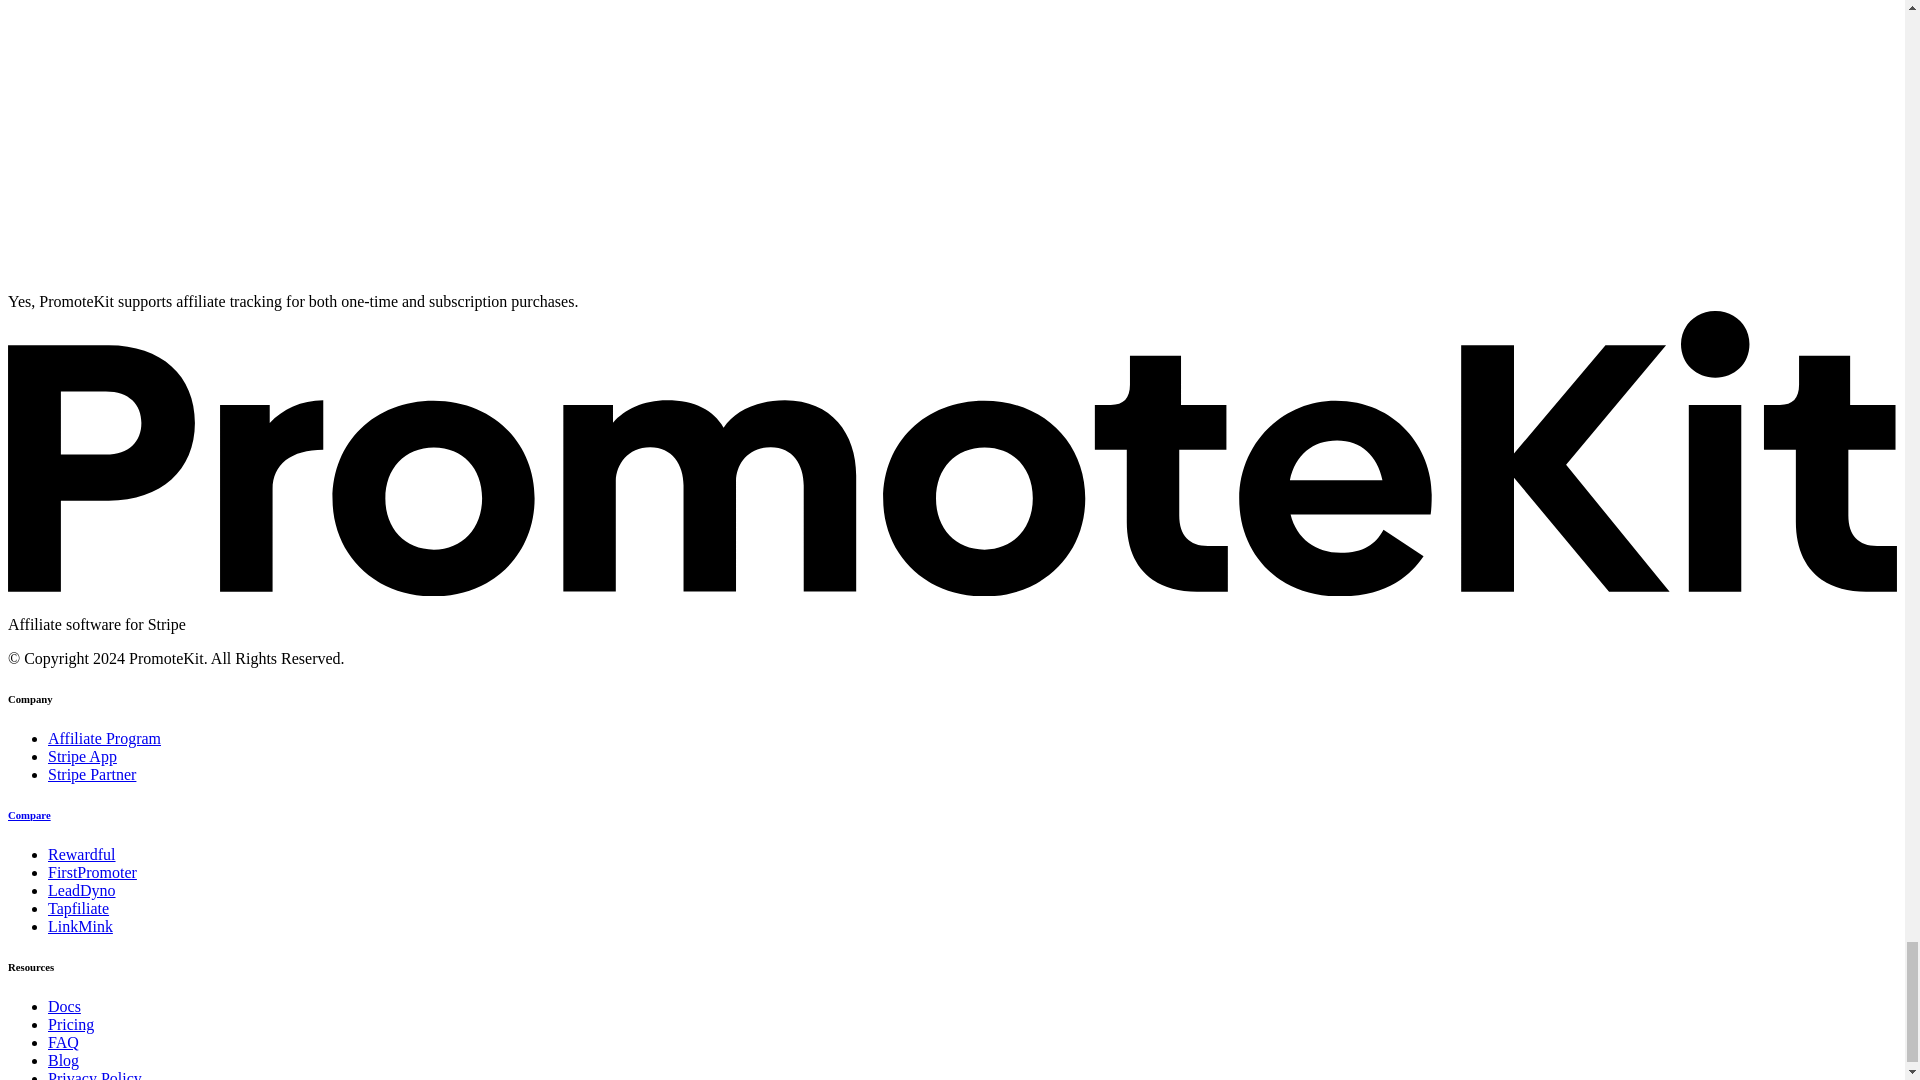 The image size is (1920, 1080). I want to click on Docs, so click(64, 1006).